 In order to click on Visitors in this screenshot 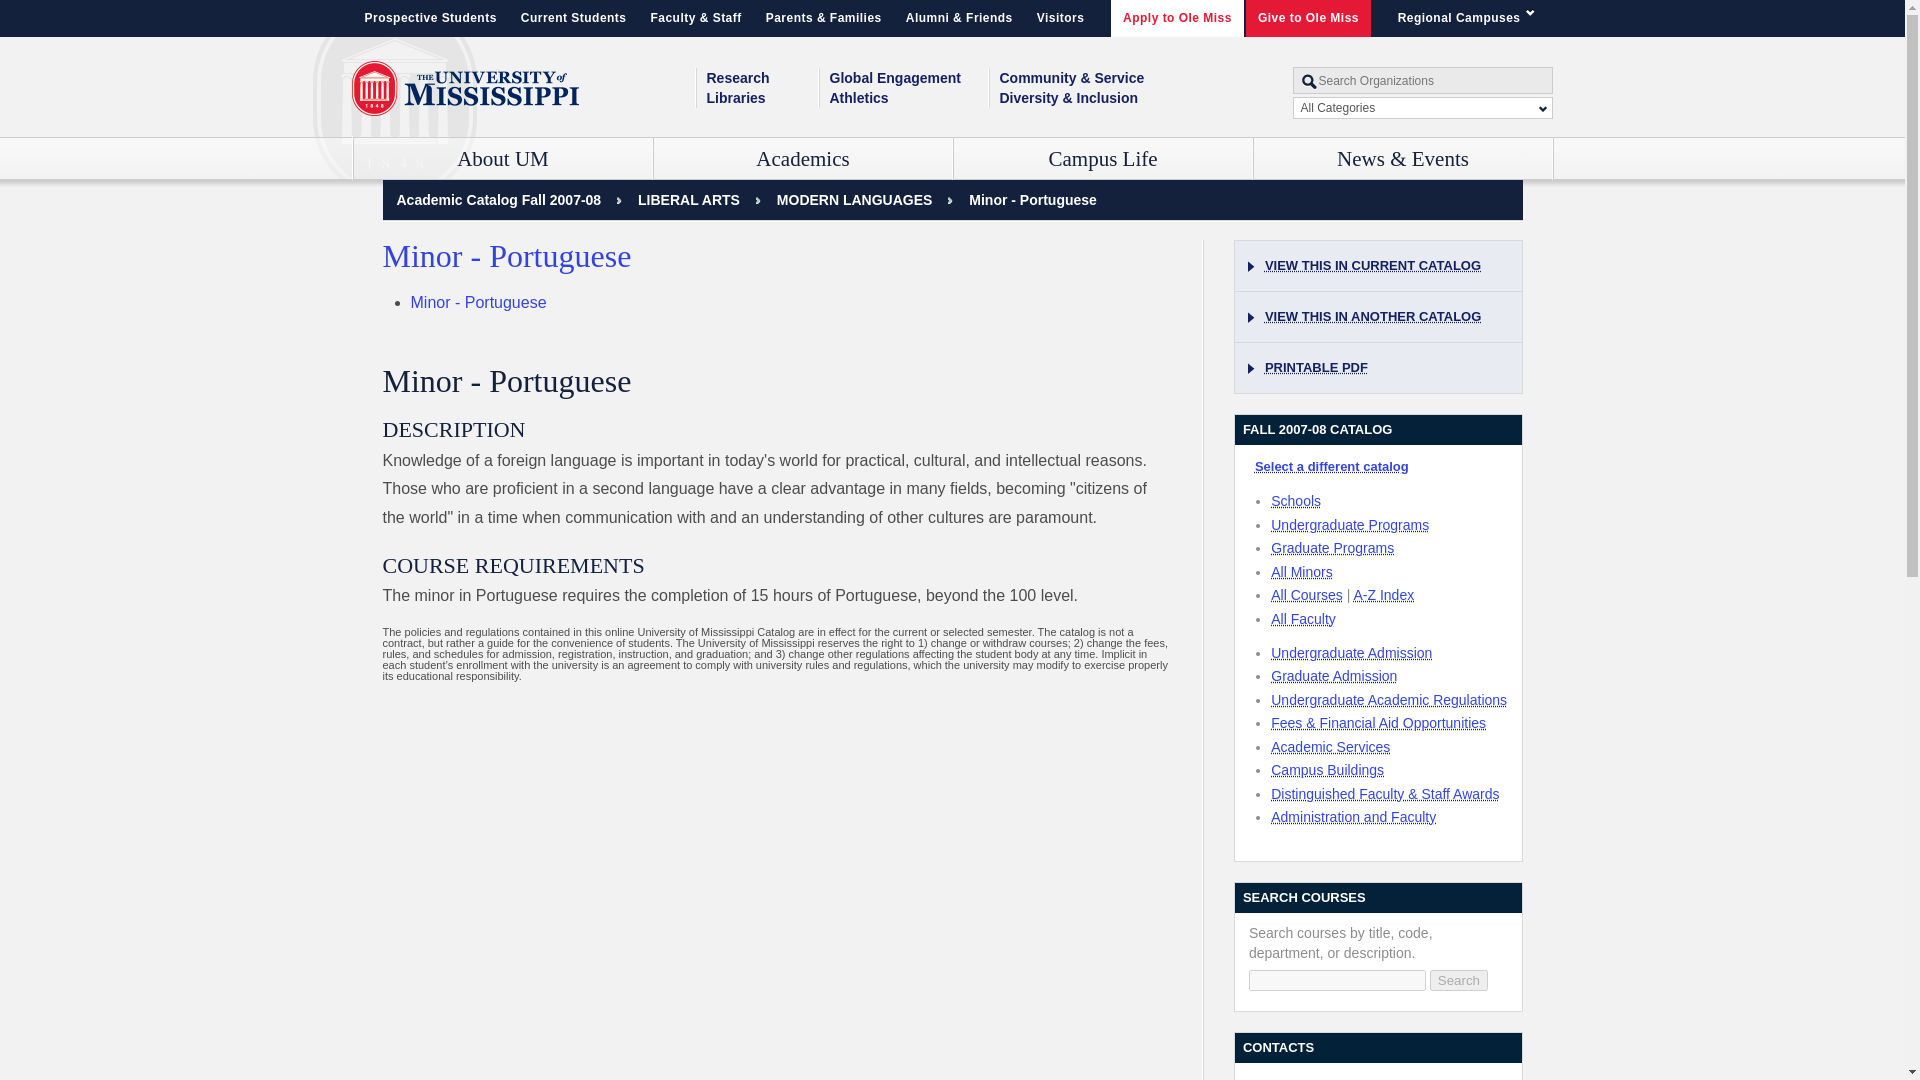, I will do `click(1060, 18)`.